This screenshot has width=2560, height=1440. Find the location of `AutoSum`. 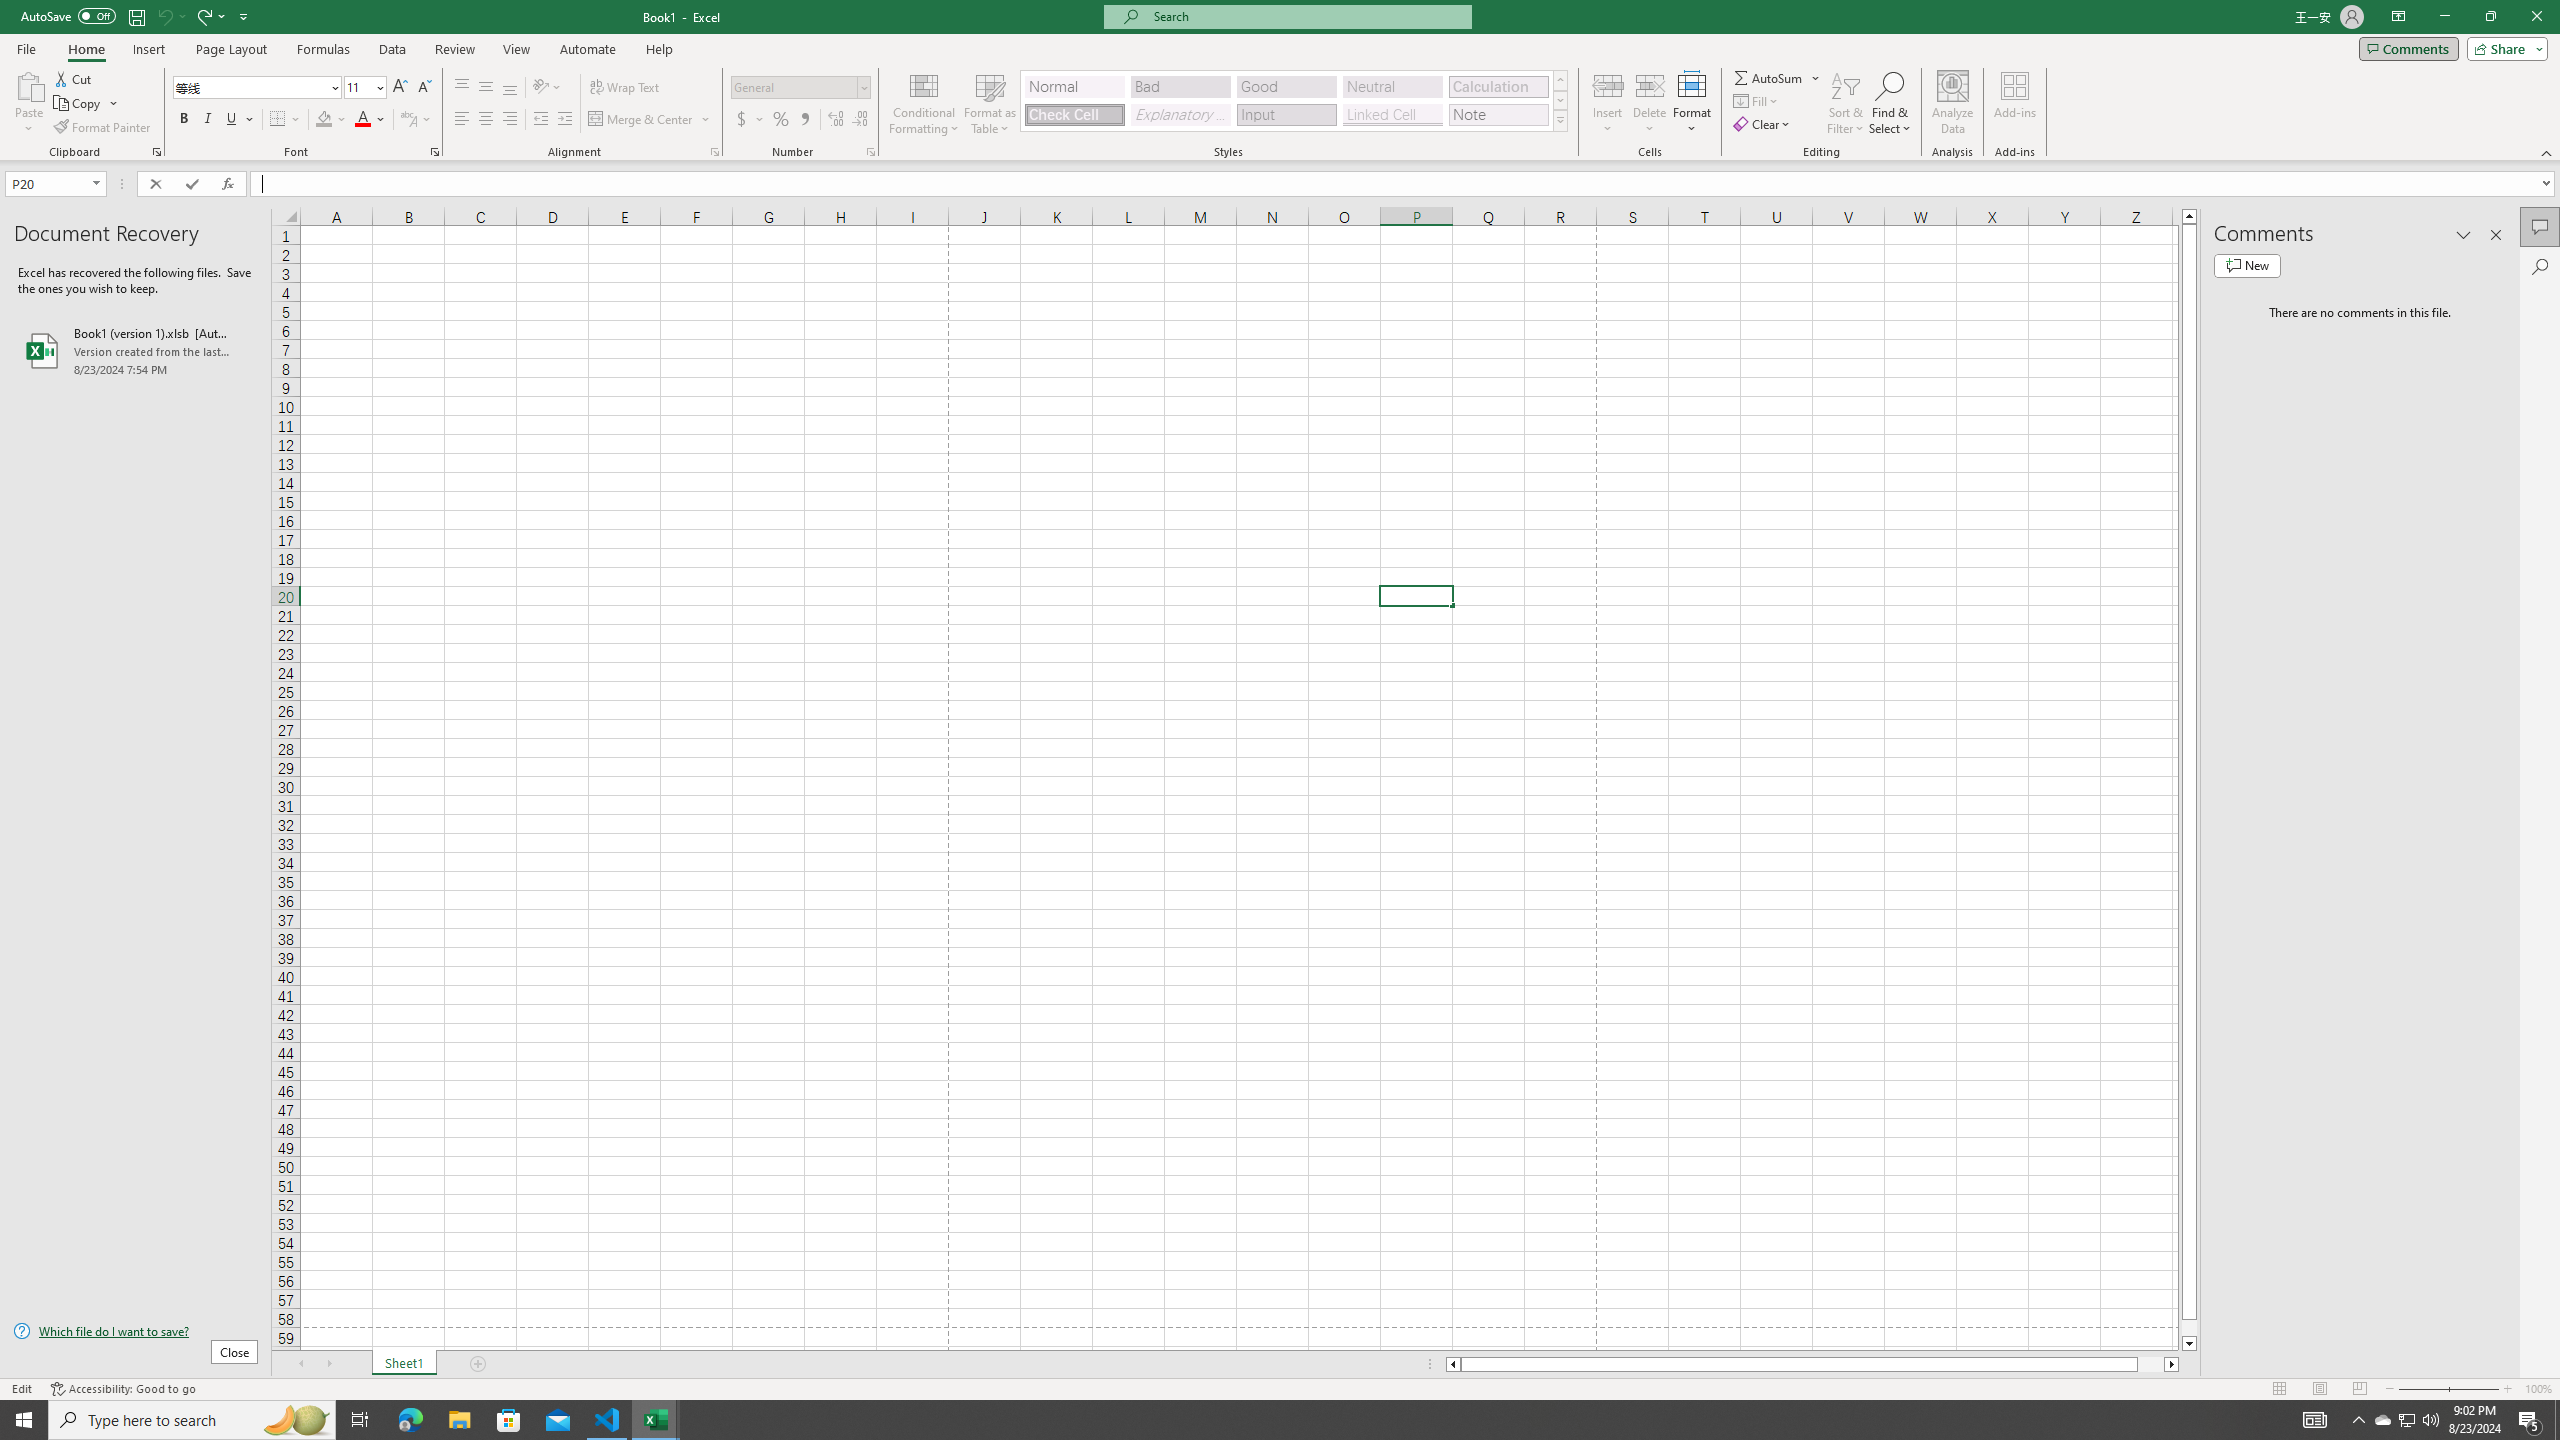

AutoSum is located at coordinates (1778, 78).